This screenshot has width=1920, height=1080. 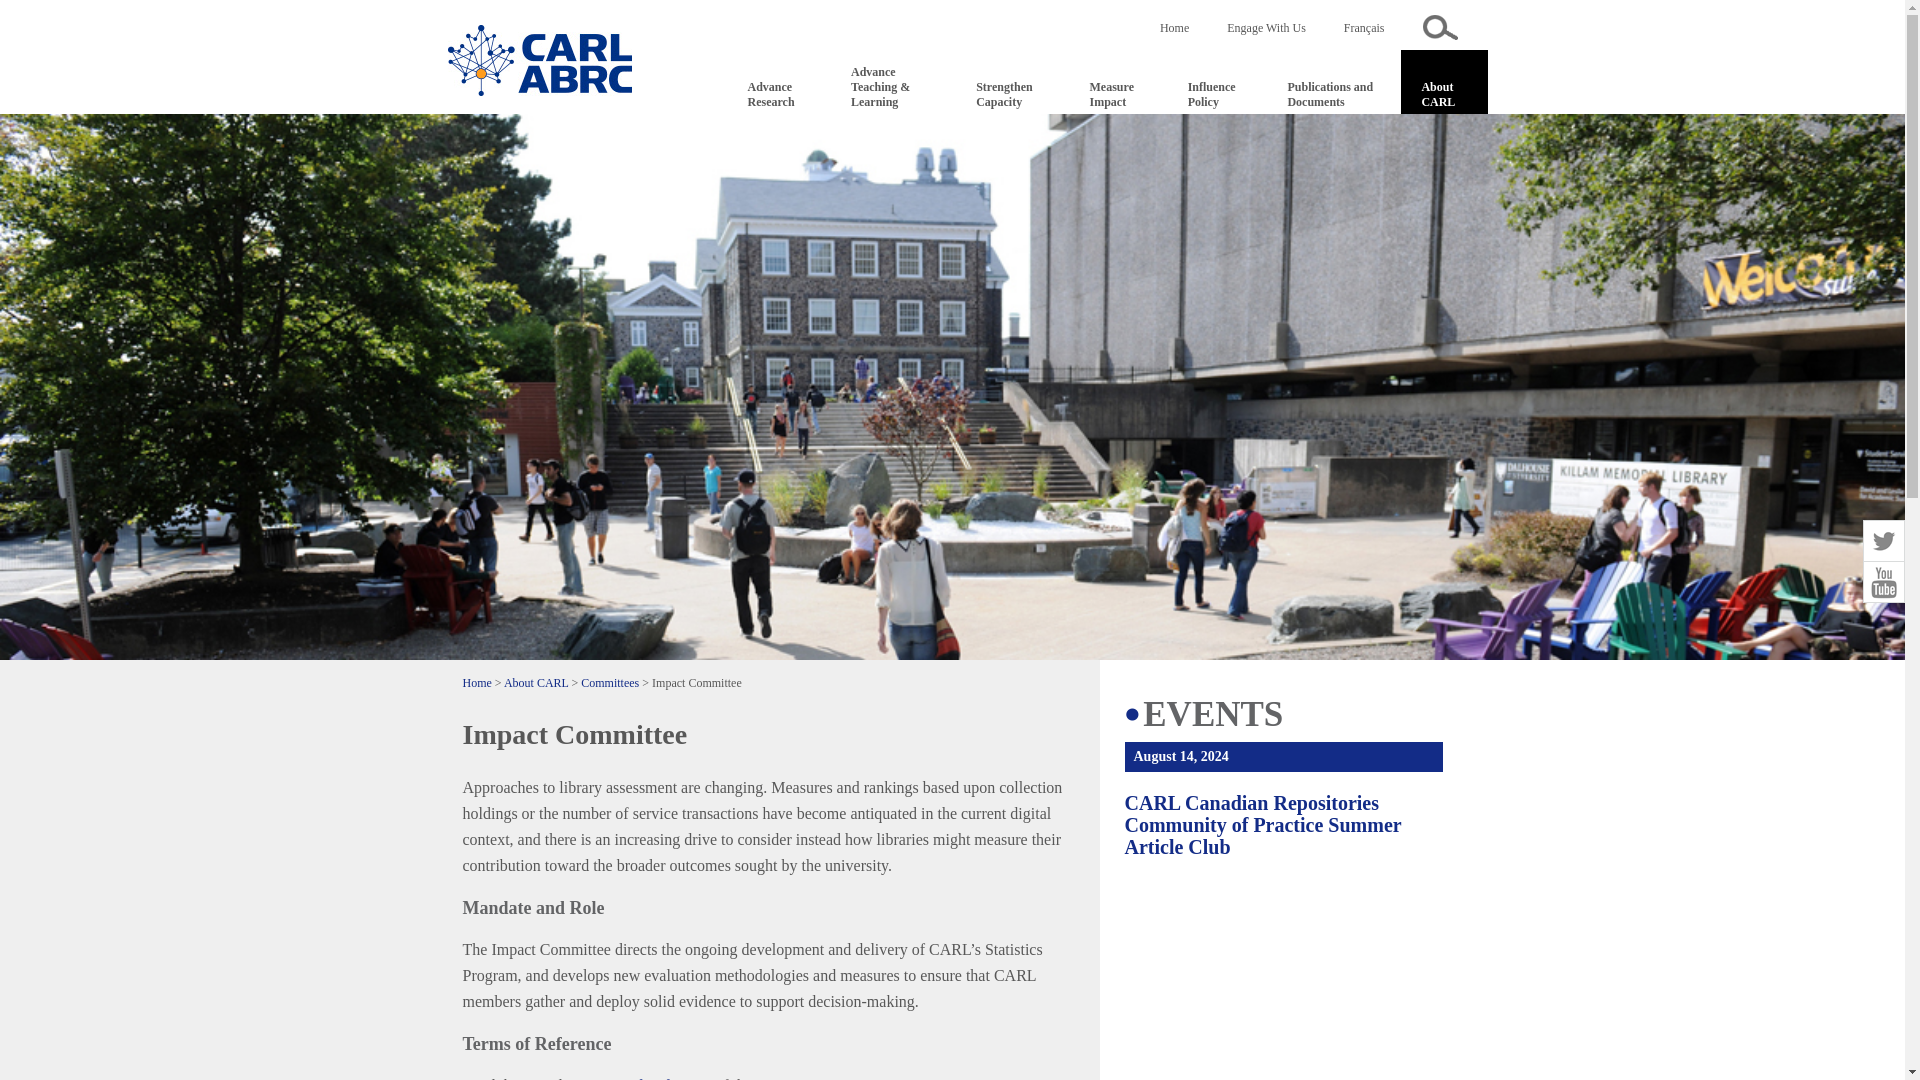 I want to click on Advance Research, so click(x=779, y=94).